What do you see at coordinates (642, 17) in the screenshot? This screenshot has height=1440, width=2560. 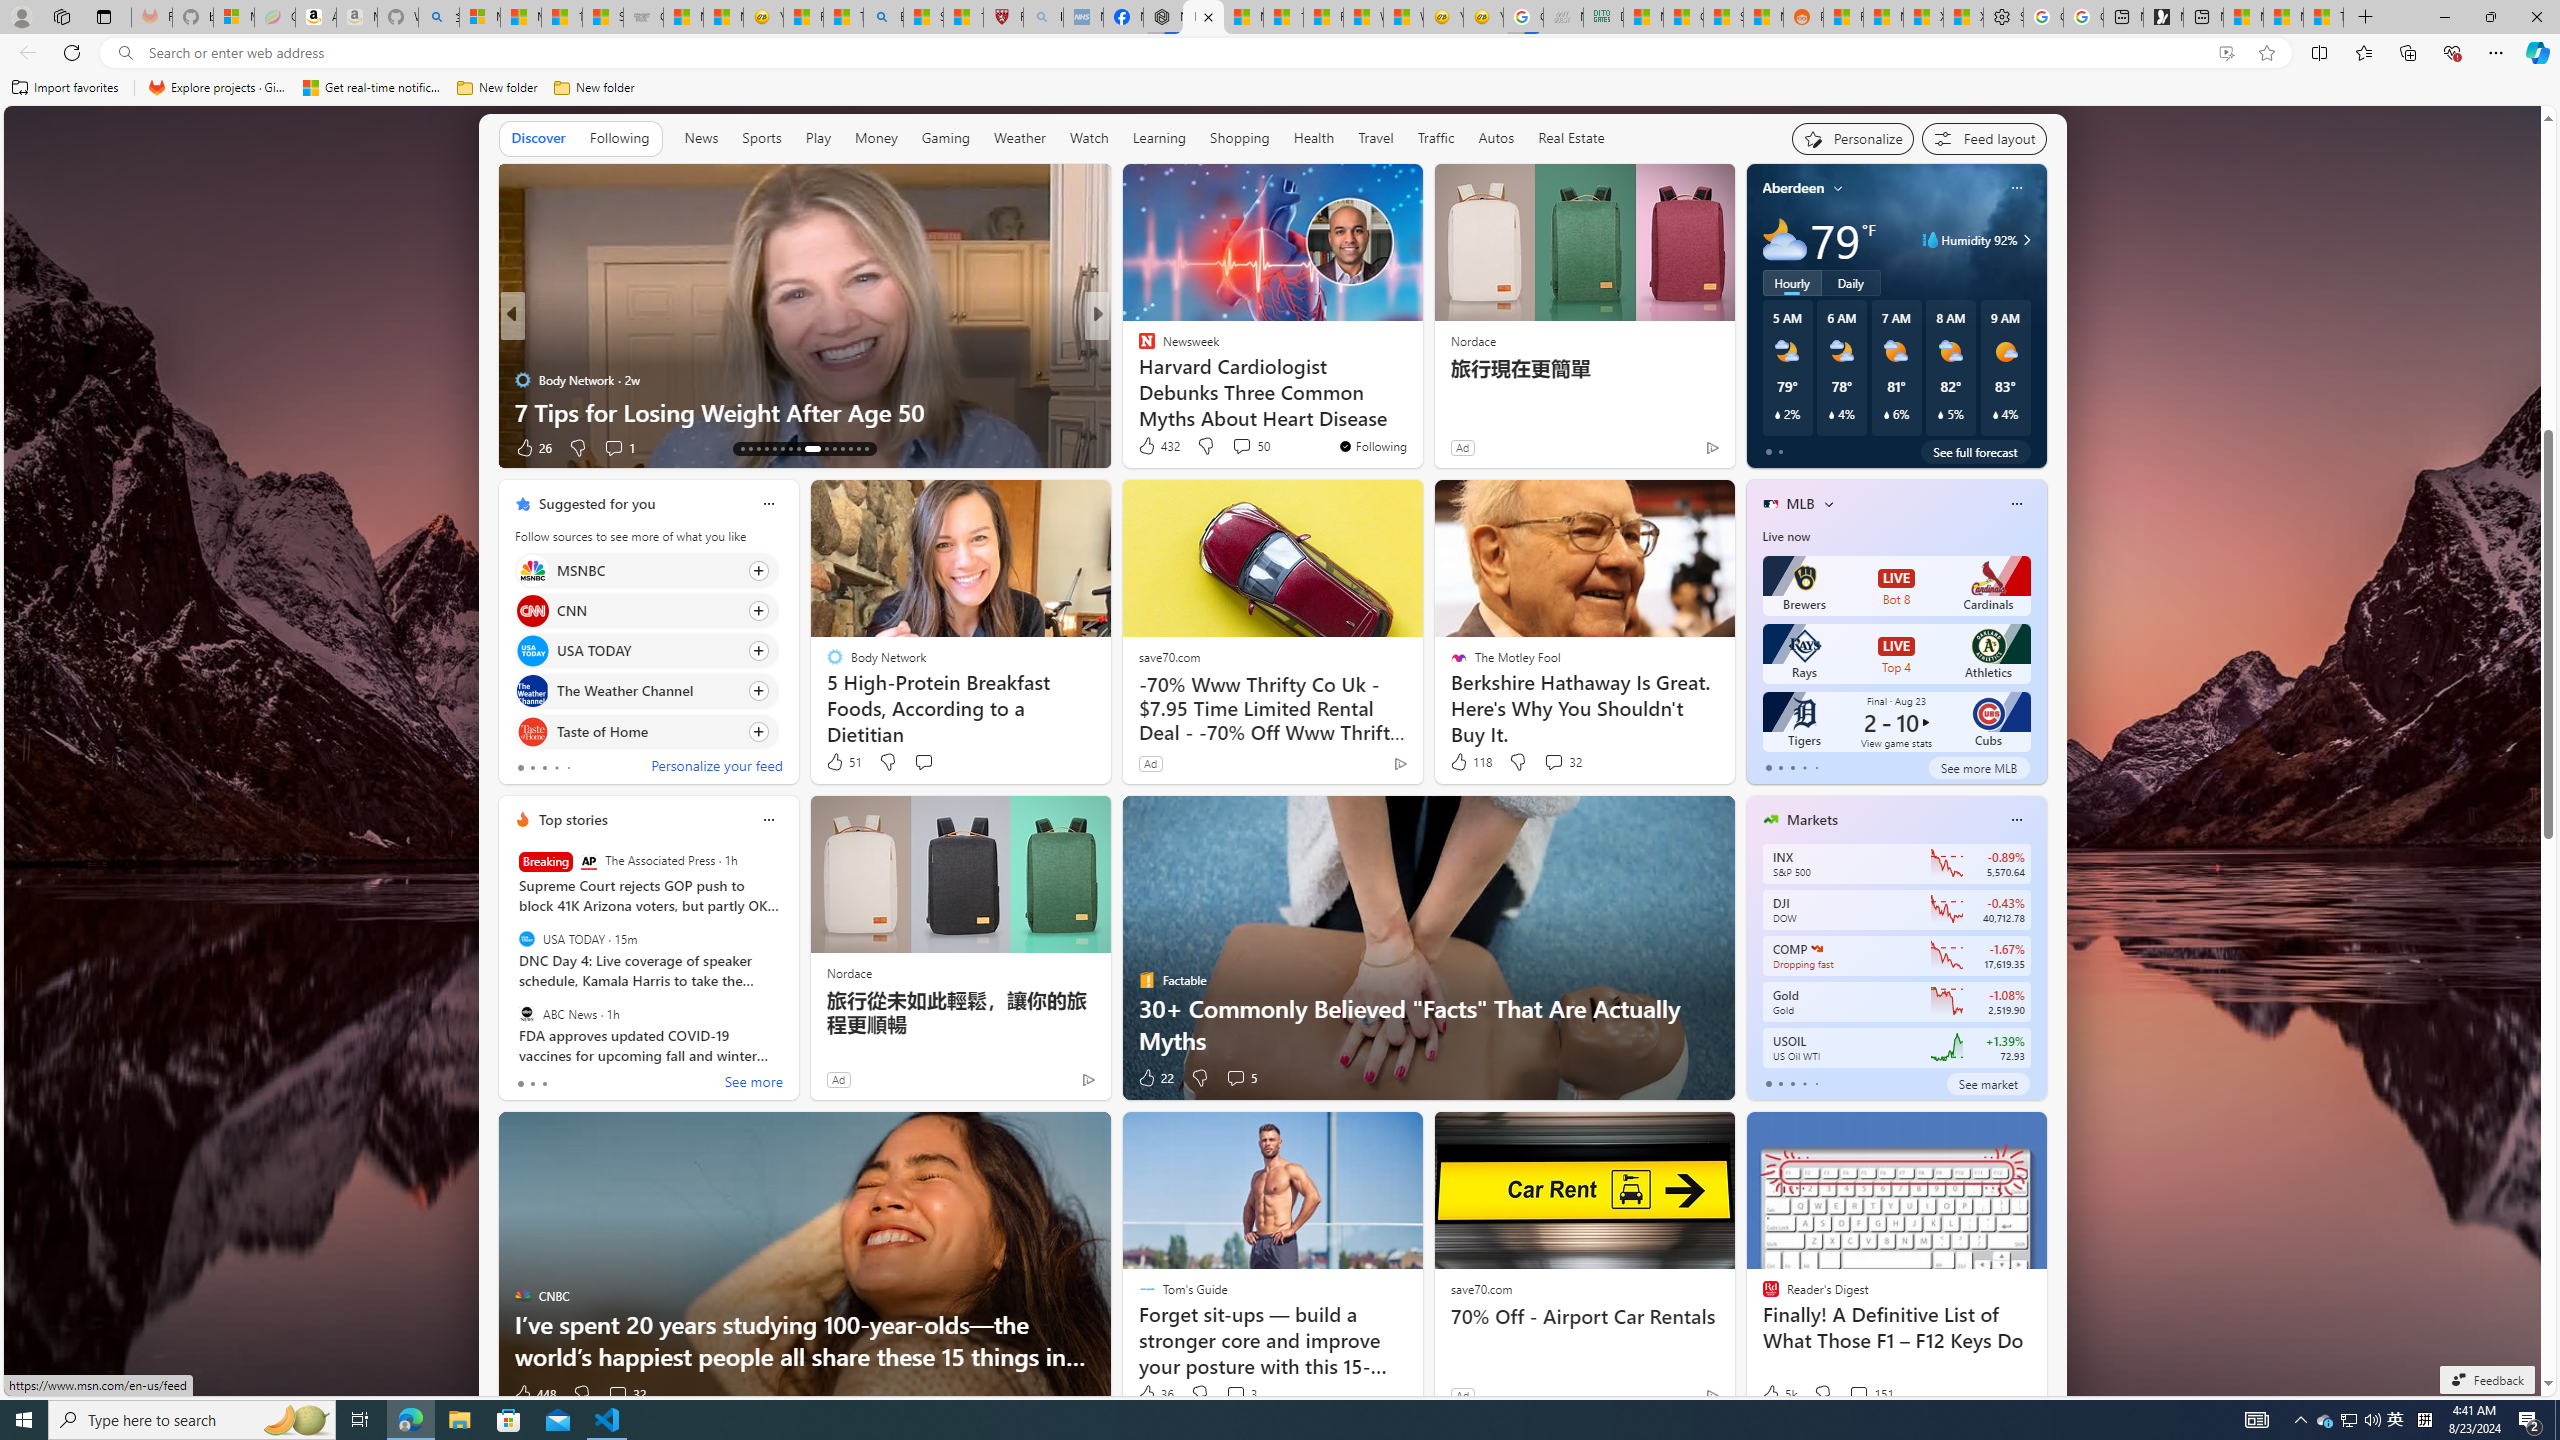 I see `Combat Siege` at bounding box center [642, 17].